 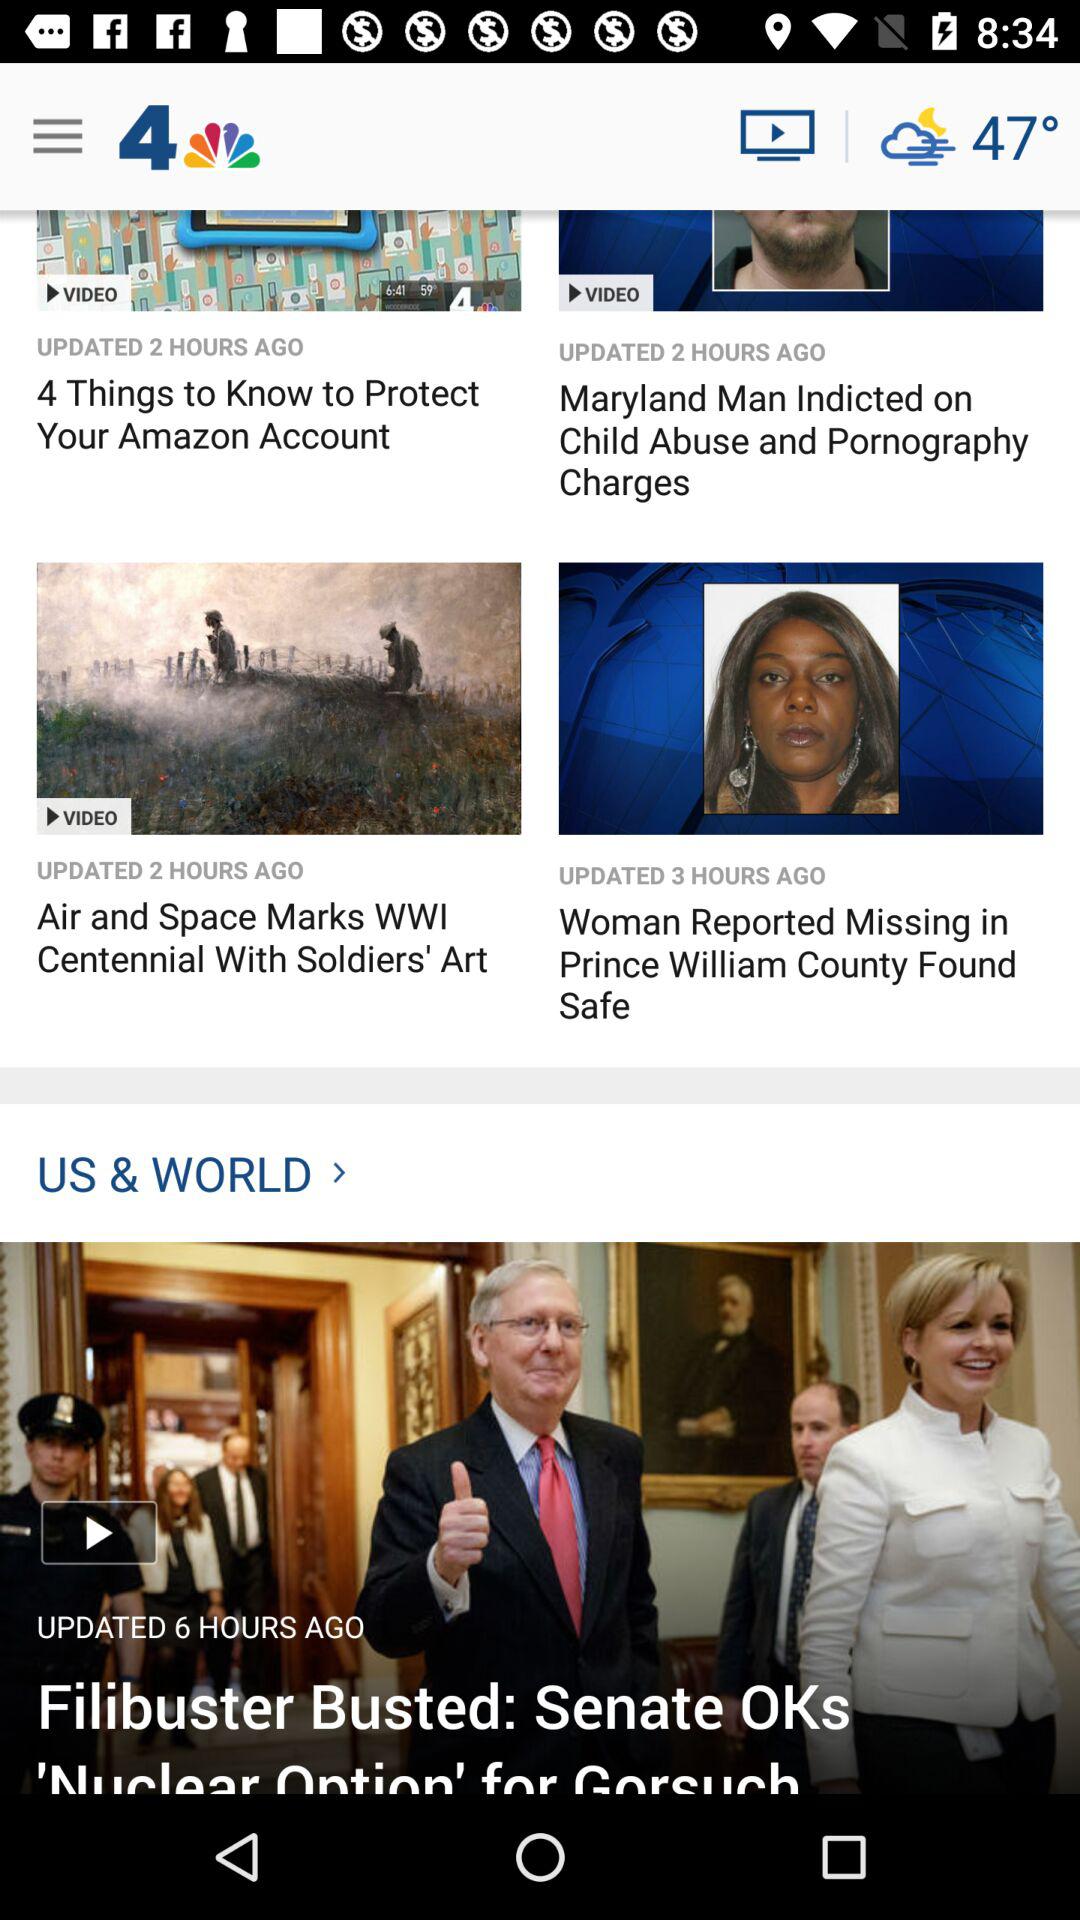 I want to click on open article, so click(x=540, y=1518).